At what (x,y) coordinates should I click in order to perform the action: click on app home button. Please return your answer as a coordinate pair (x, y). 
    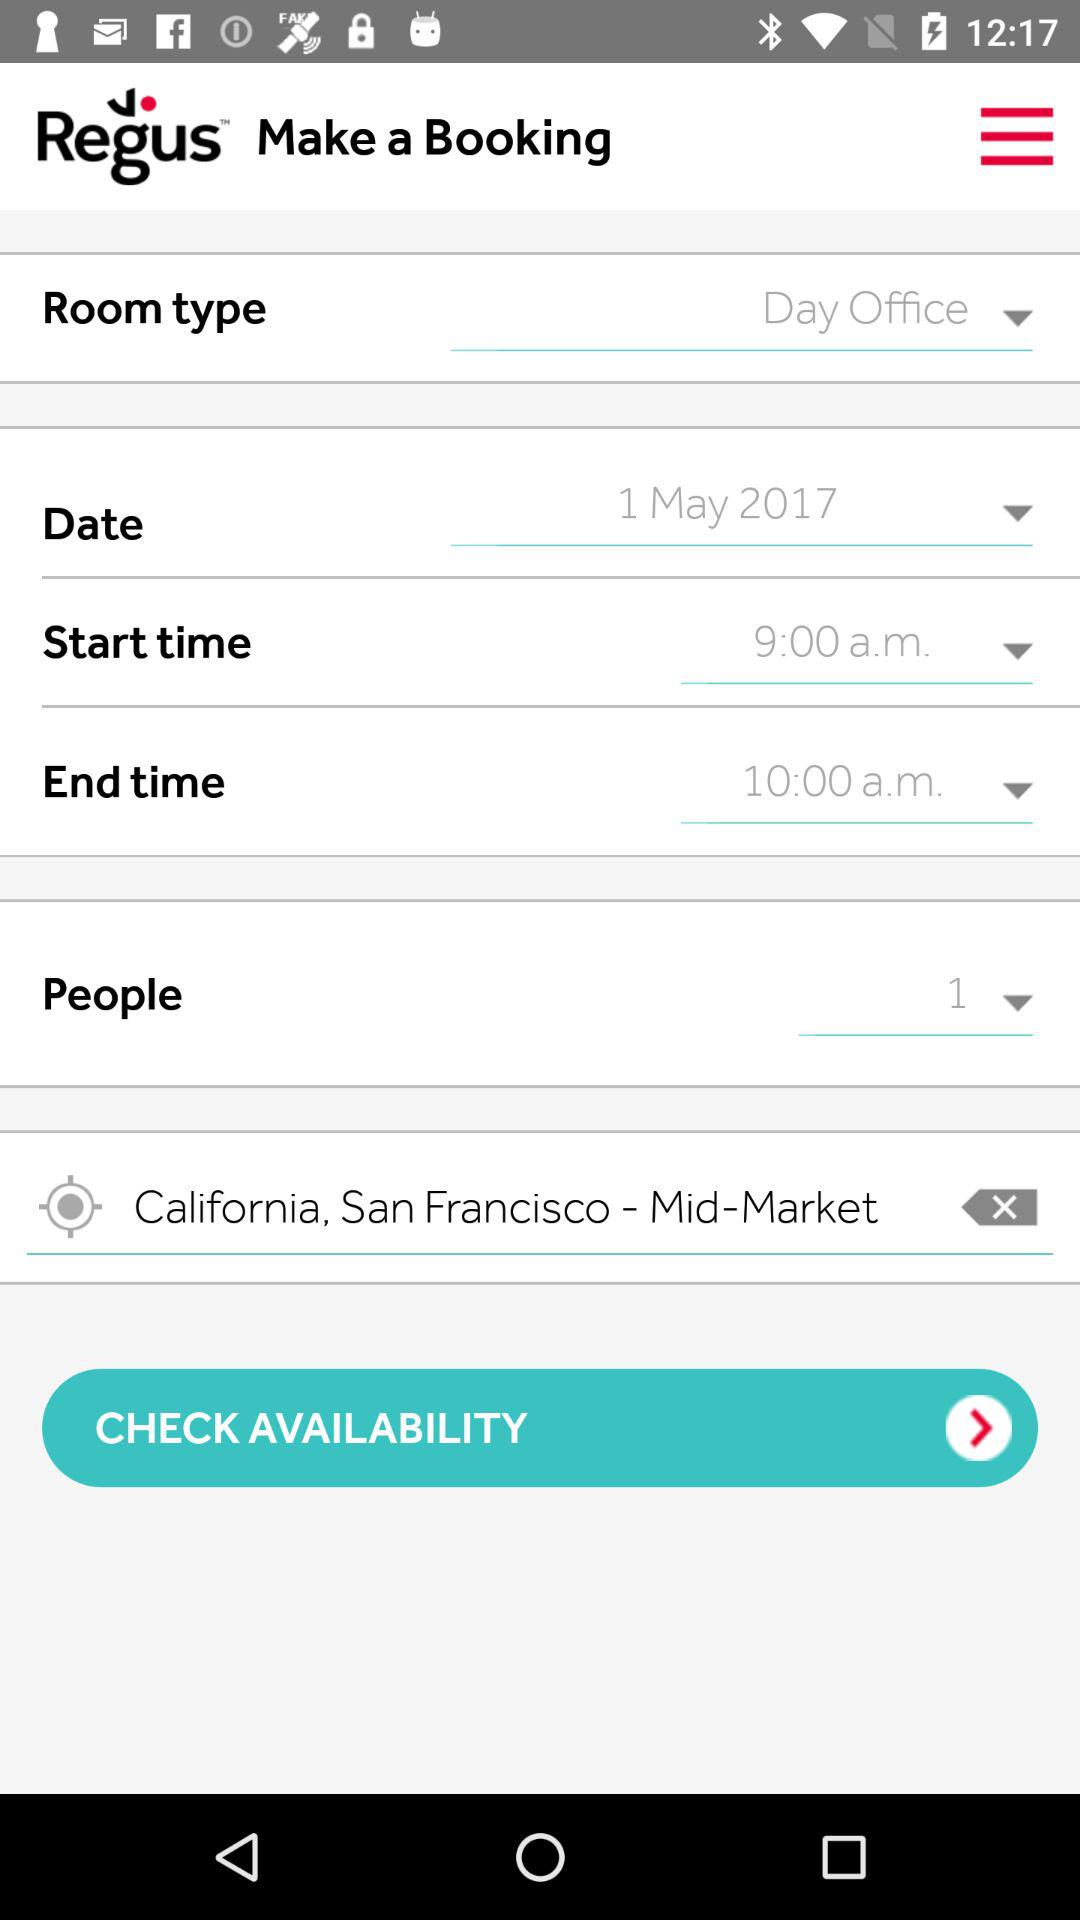
    Looking at the image, I should click on (114, 136).